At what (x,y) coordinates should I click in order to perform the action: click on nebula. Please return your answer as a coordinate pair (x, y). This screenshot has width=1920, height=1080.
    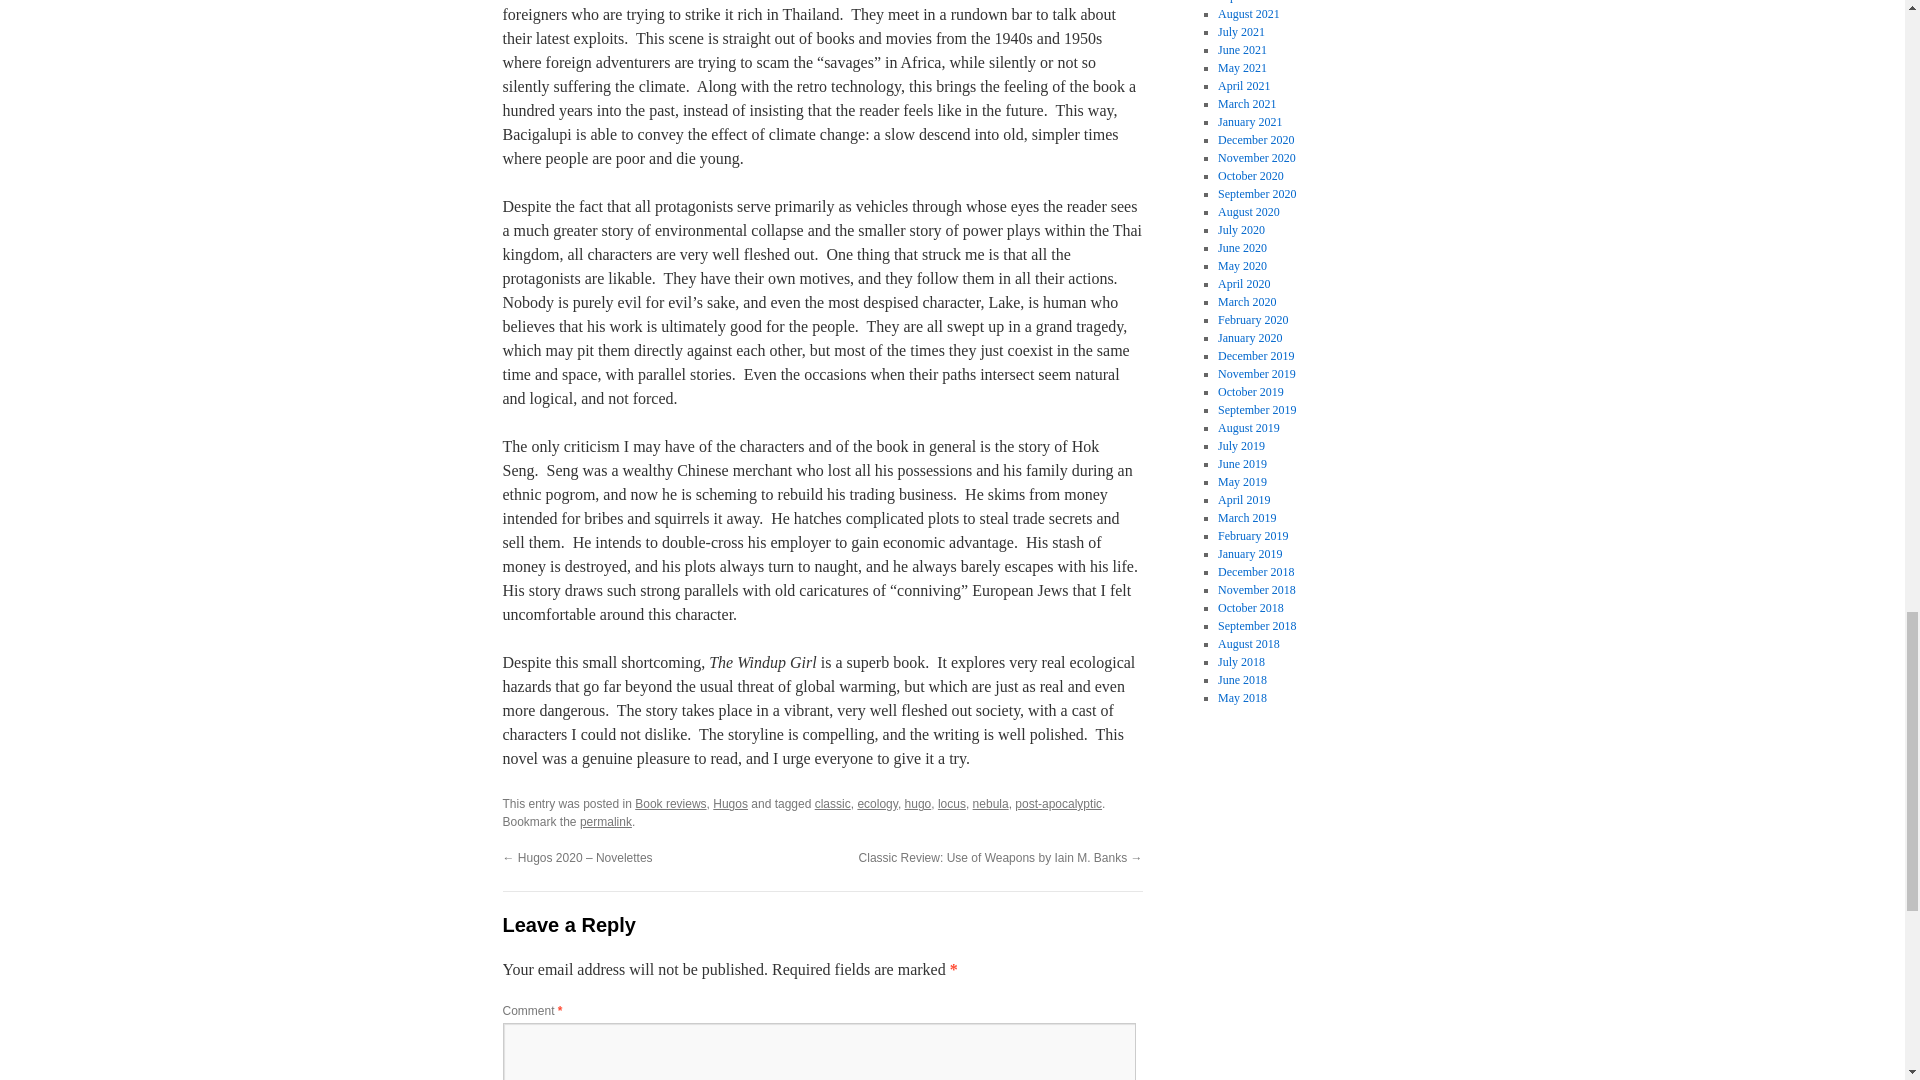
    Looking at the image, I should click on (991, 804).